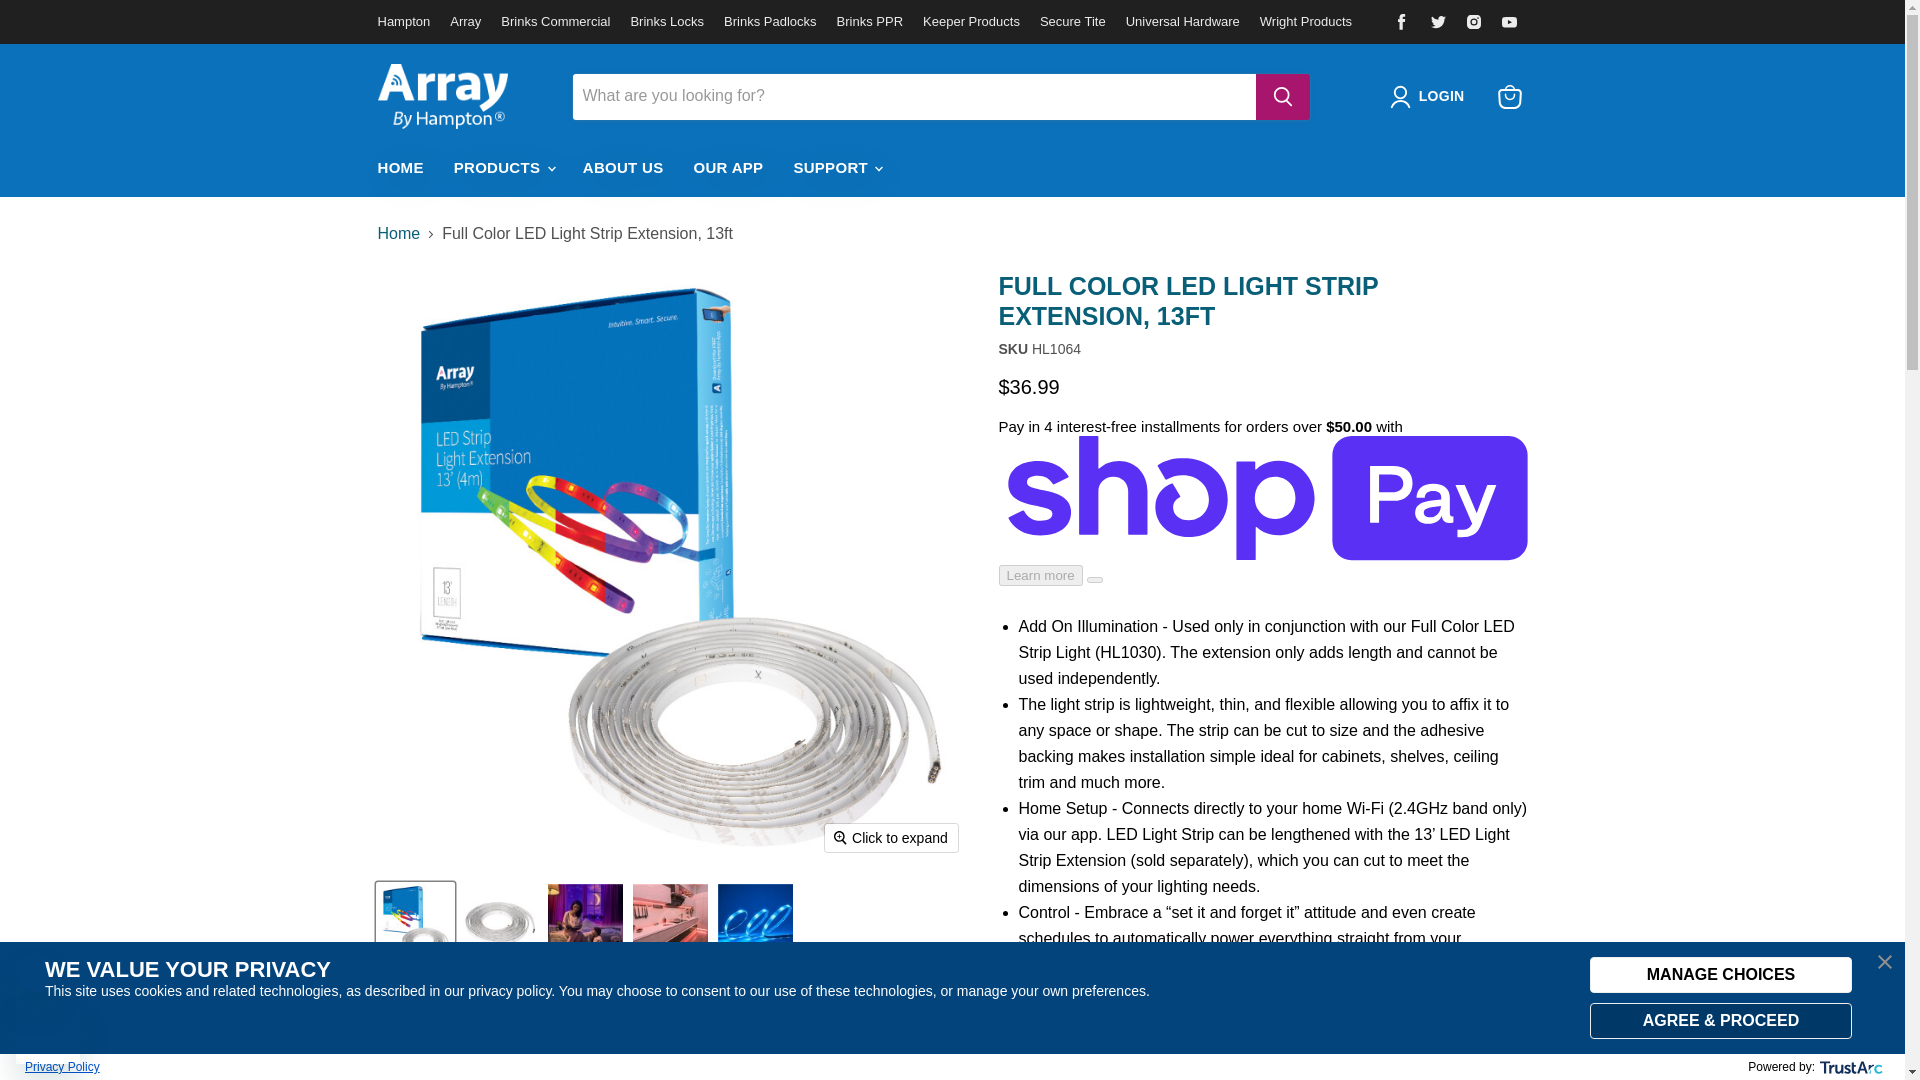  I want to click on Brinks PPR, so click(870, 21).